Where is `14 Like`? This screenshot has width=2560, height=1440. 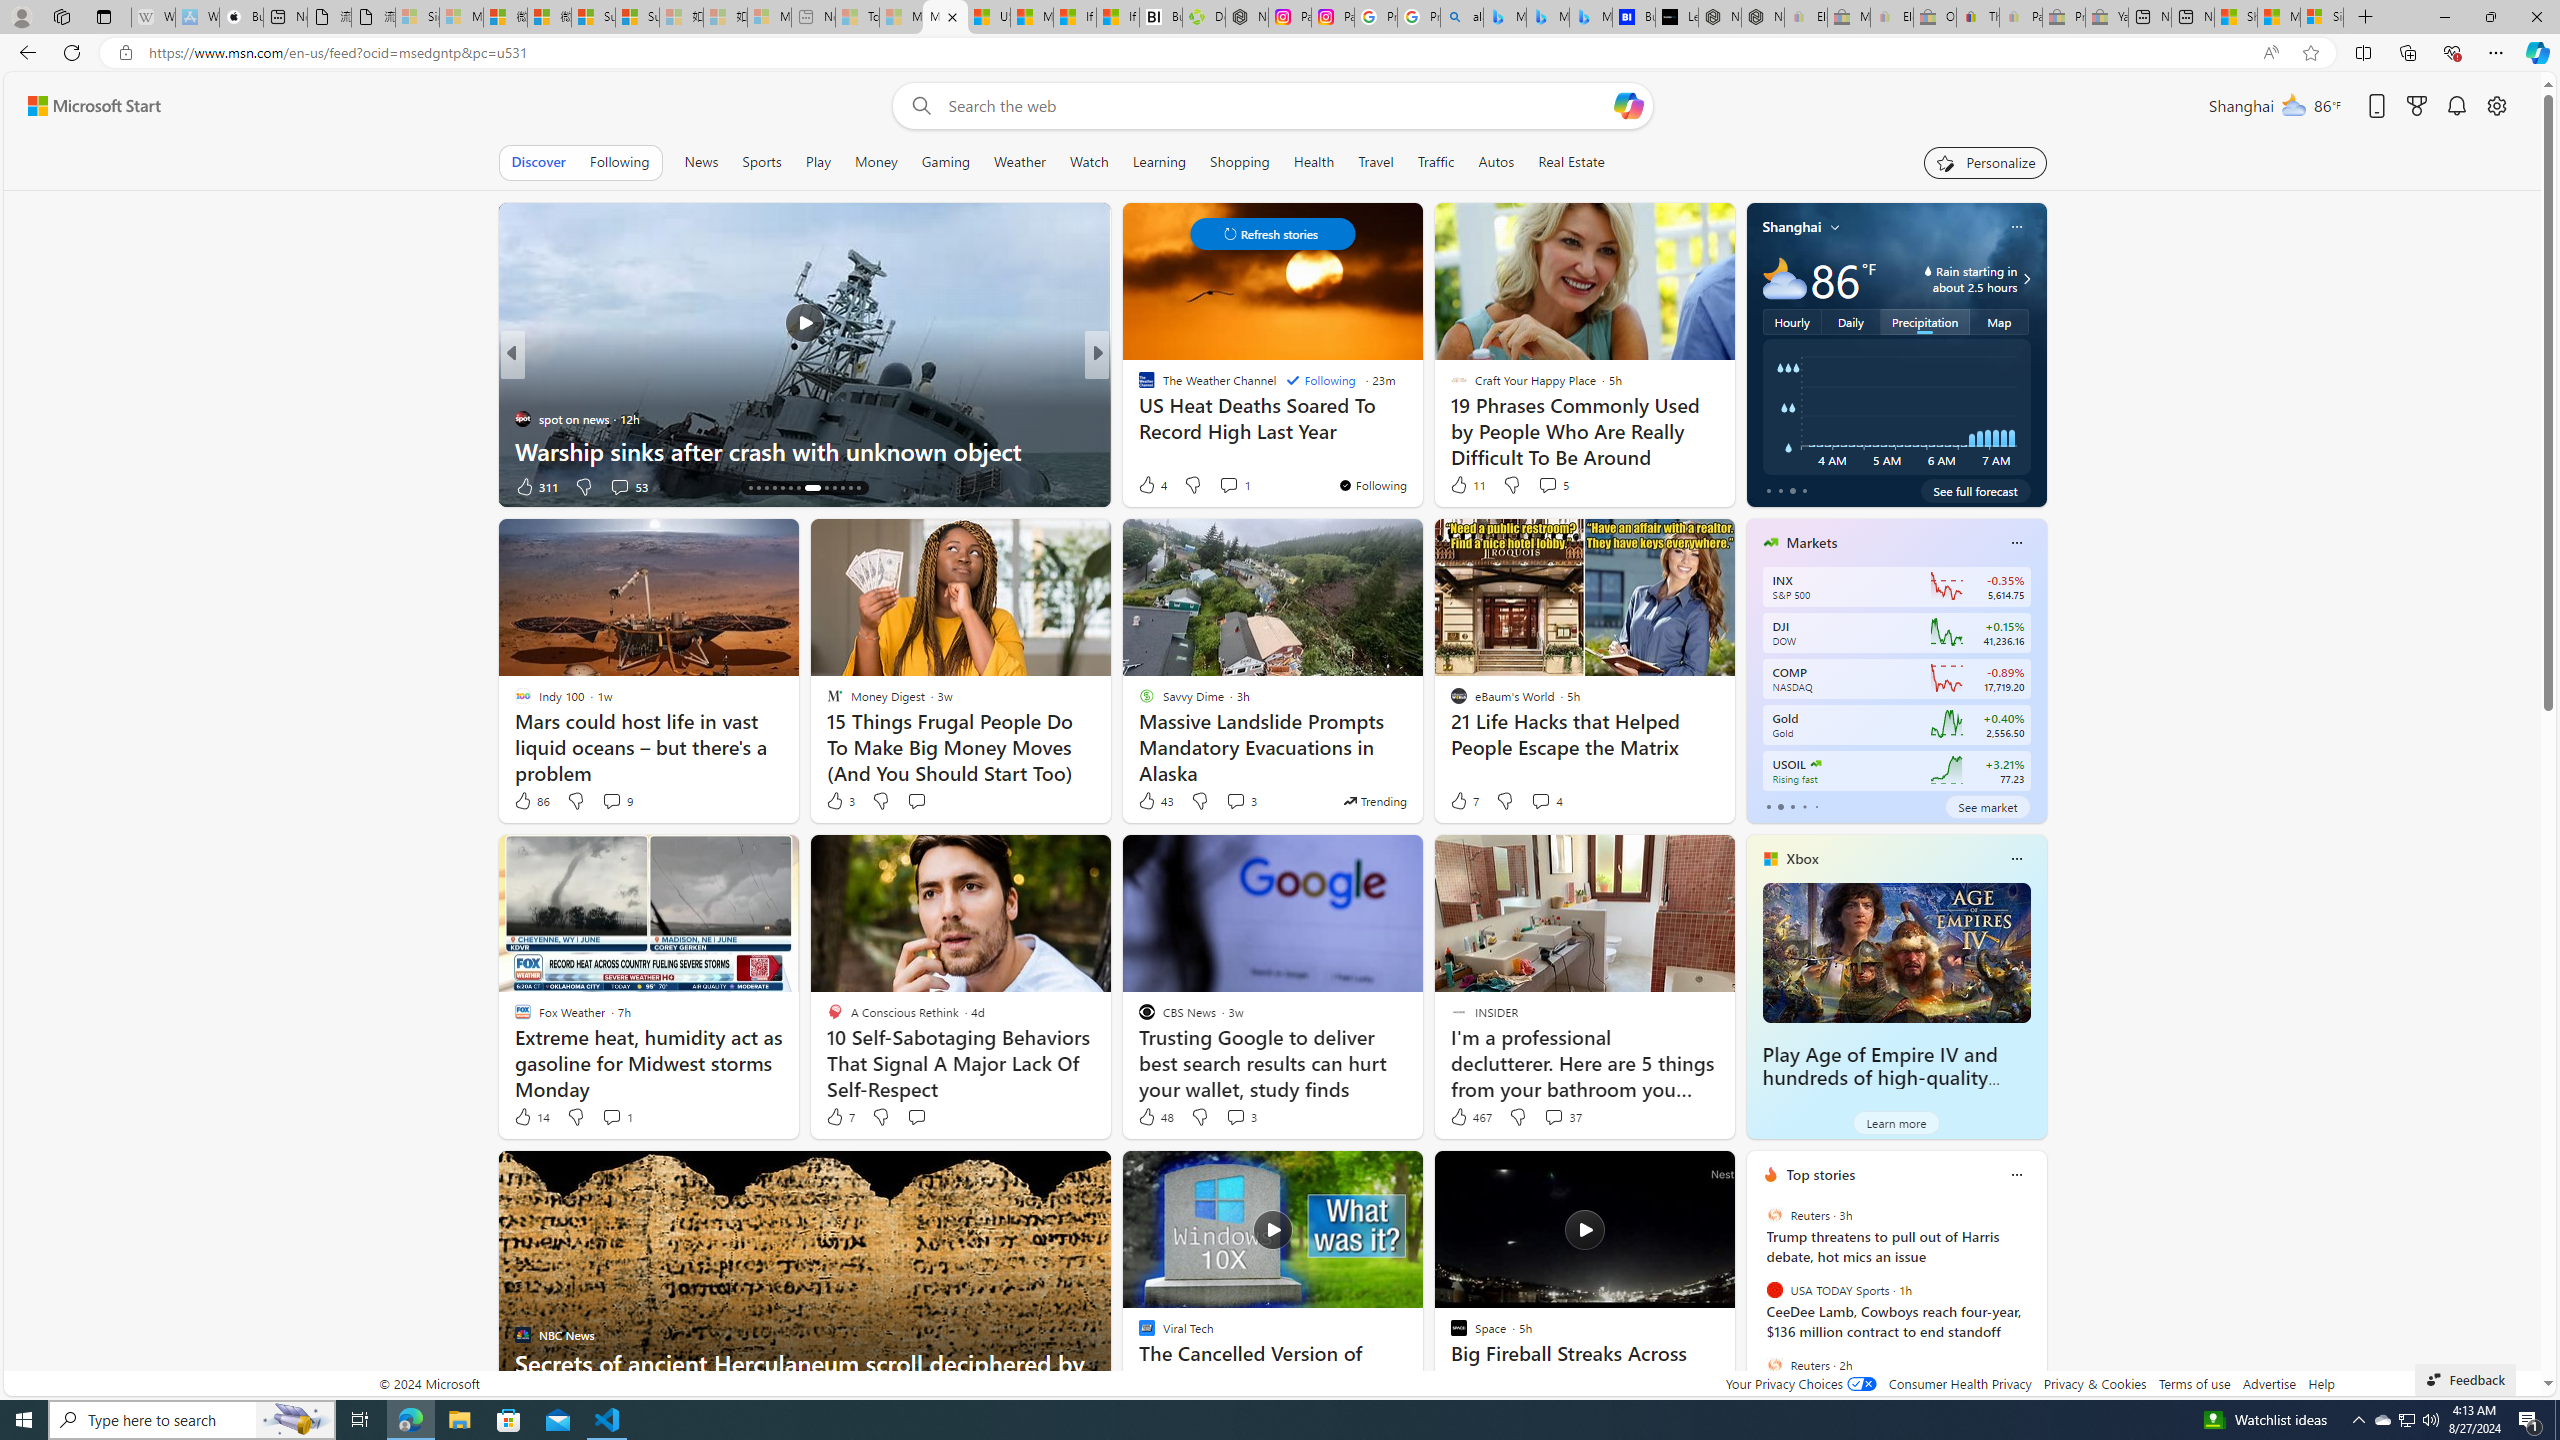 14 Like is located at coordinates (531, 1116).